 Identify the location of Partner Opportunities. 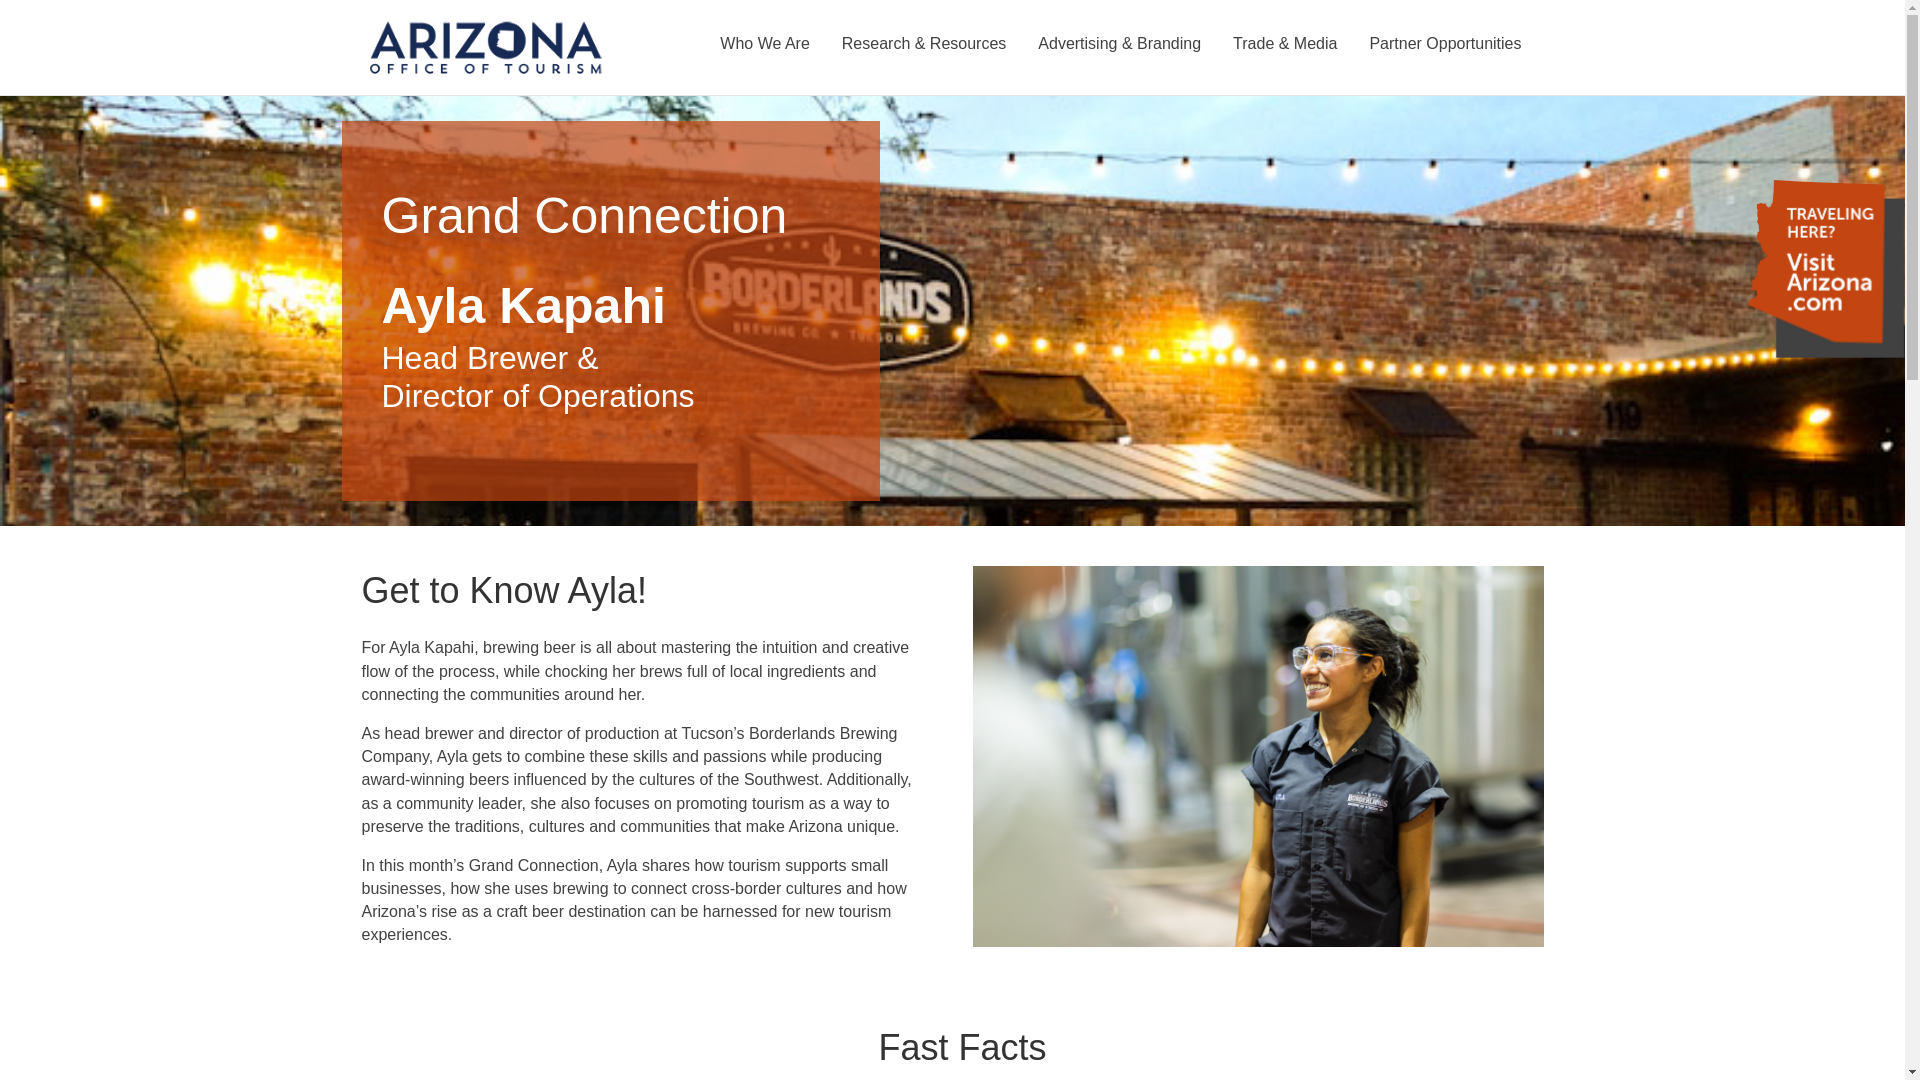
(1445, 44).